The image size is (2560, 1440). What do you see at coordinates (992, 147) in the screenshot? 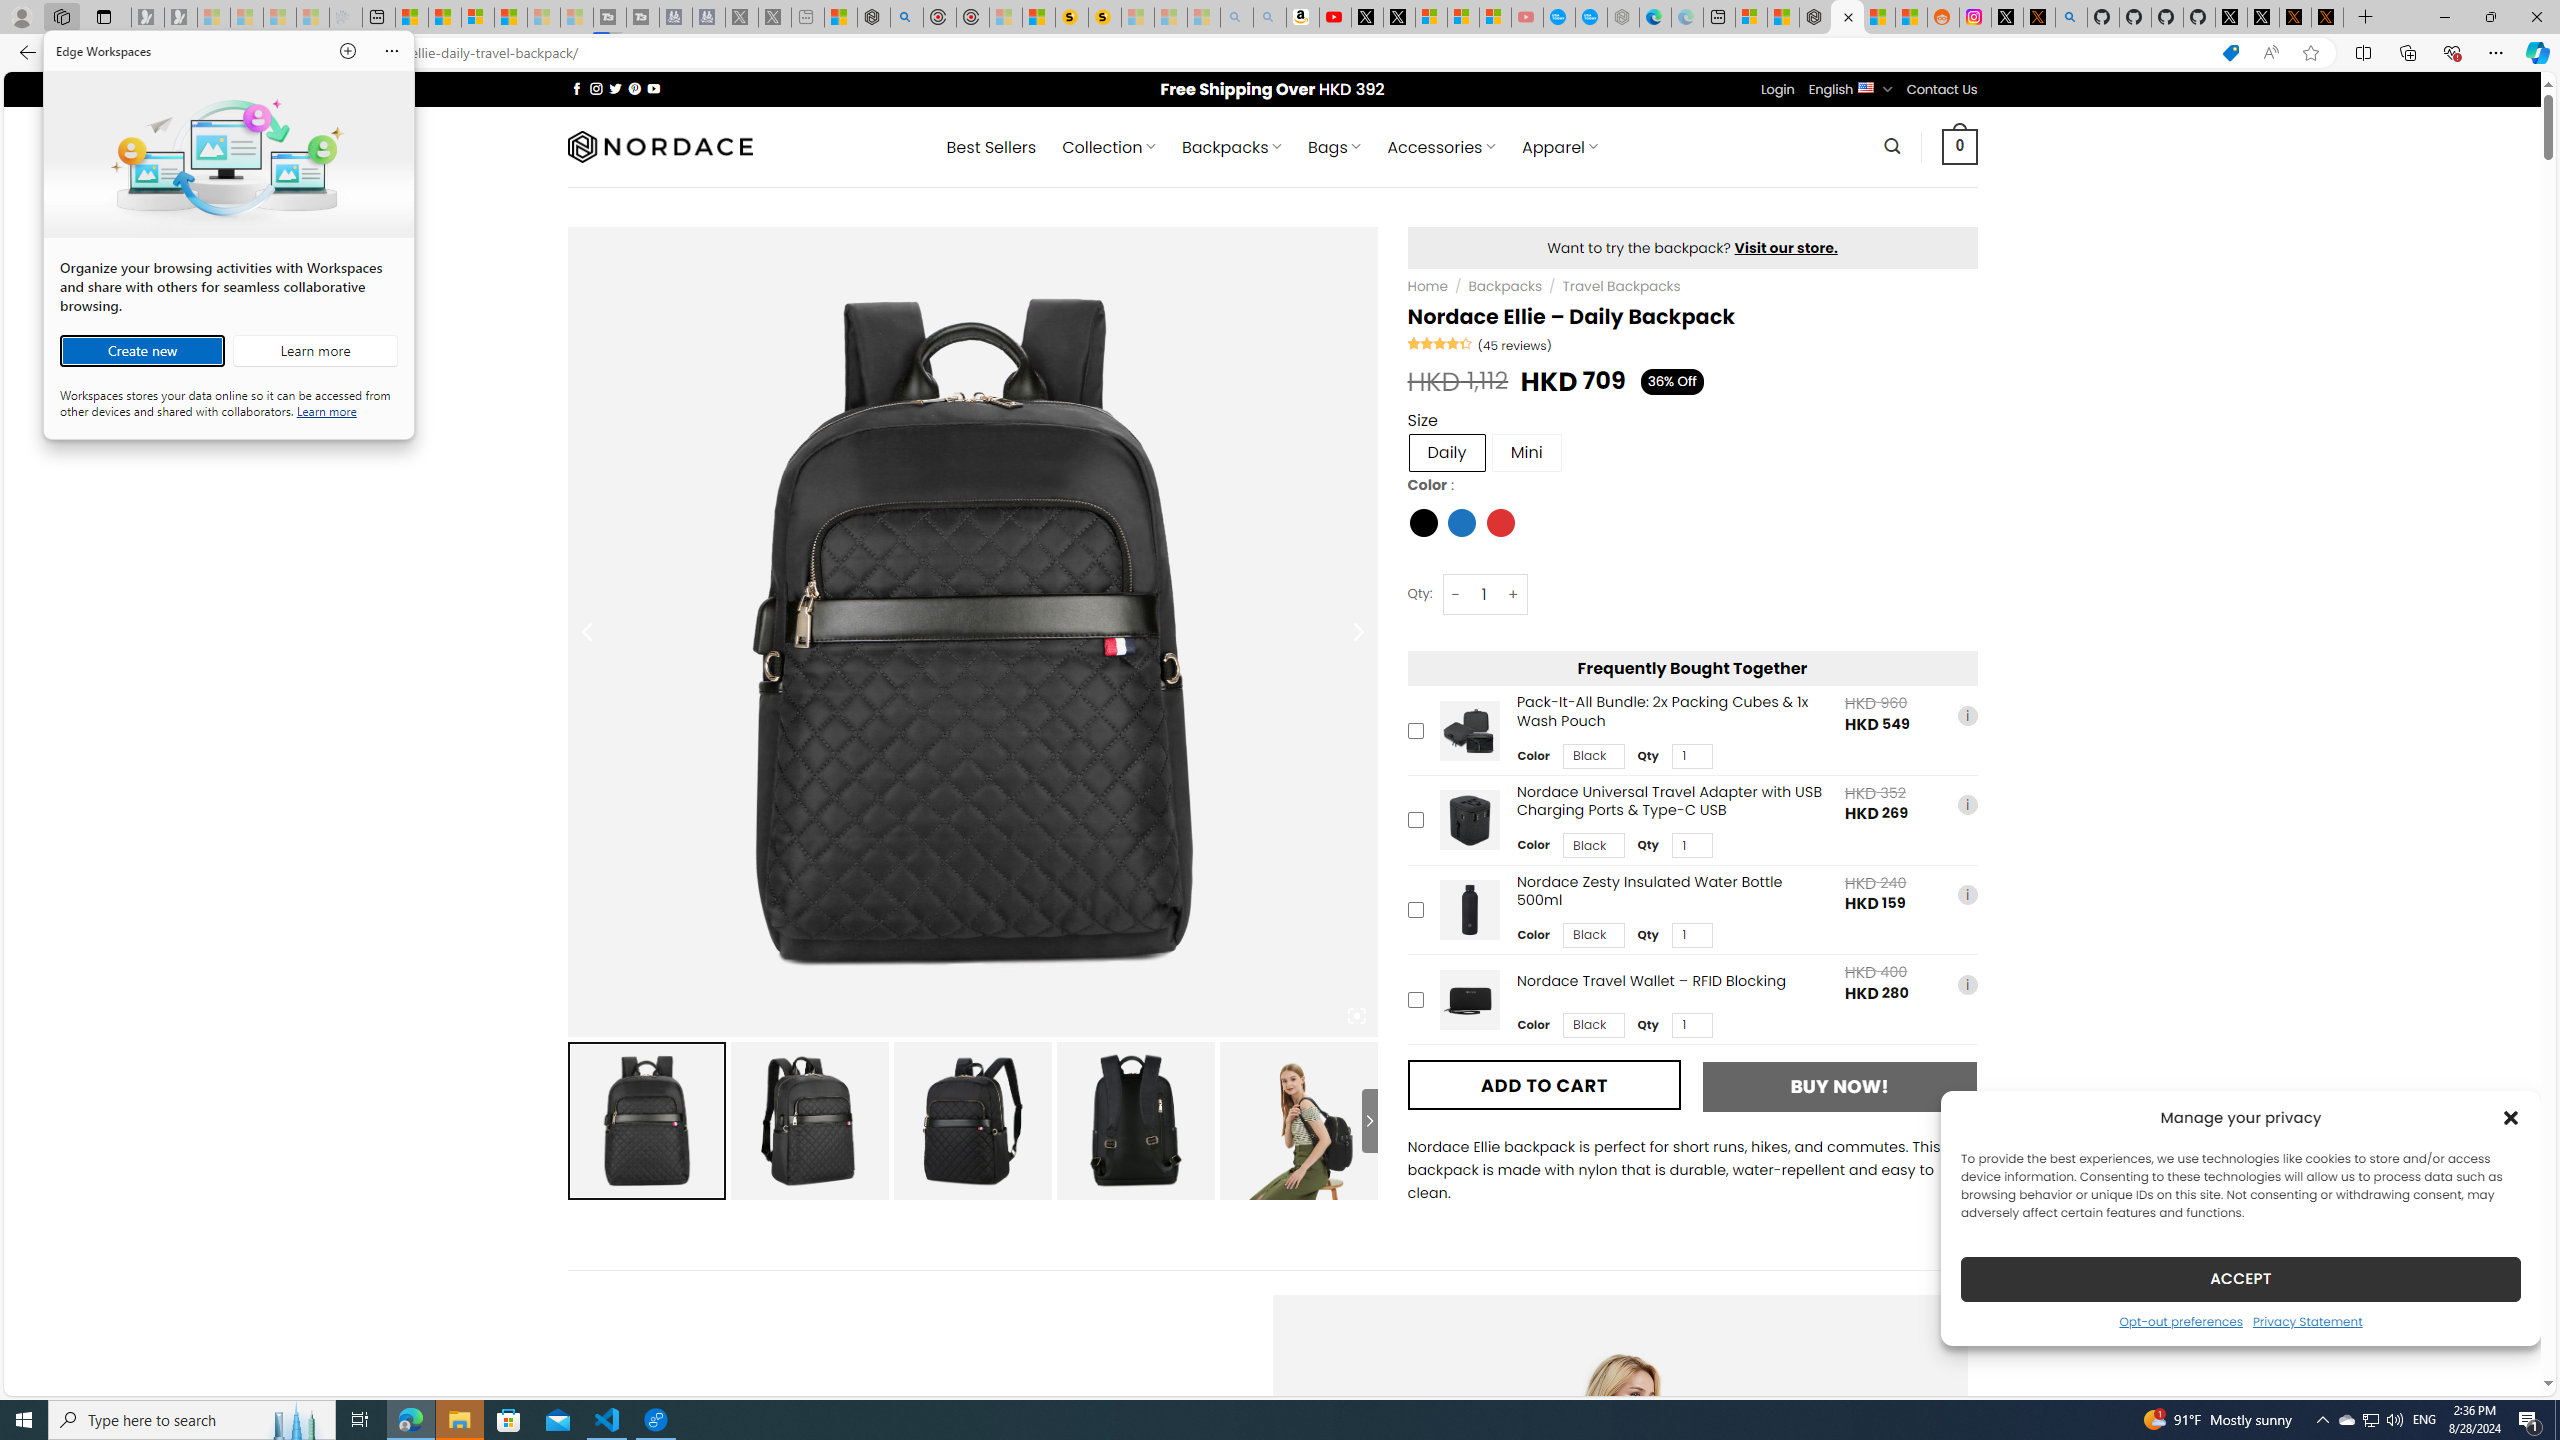
I see `Notification Chevron` at bounding box center [992, 147].